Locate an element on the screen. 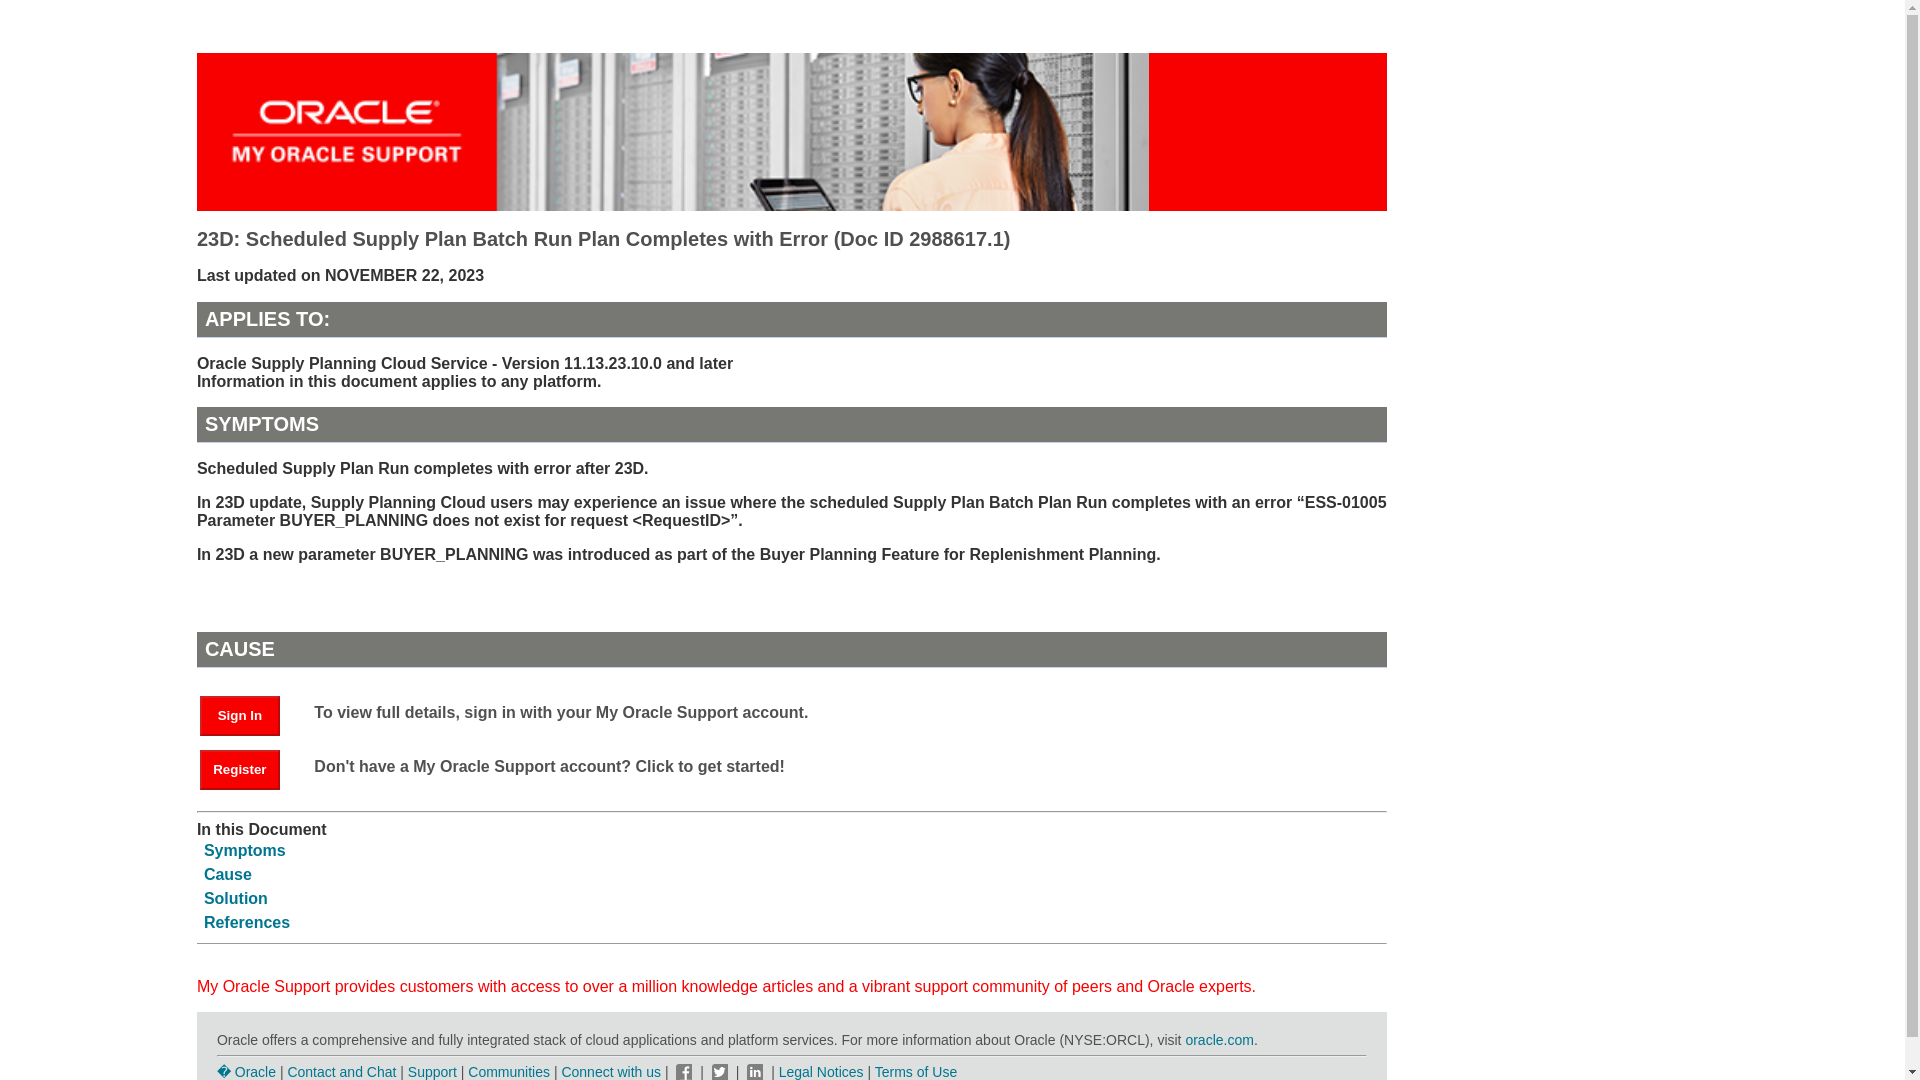 The height and width of the screenshot is (1080, 1920). Register is located at coordinates (249, 768).